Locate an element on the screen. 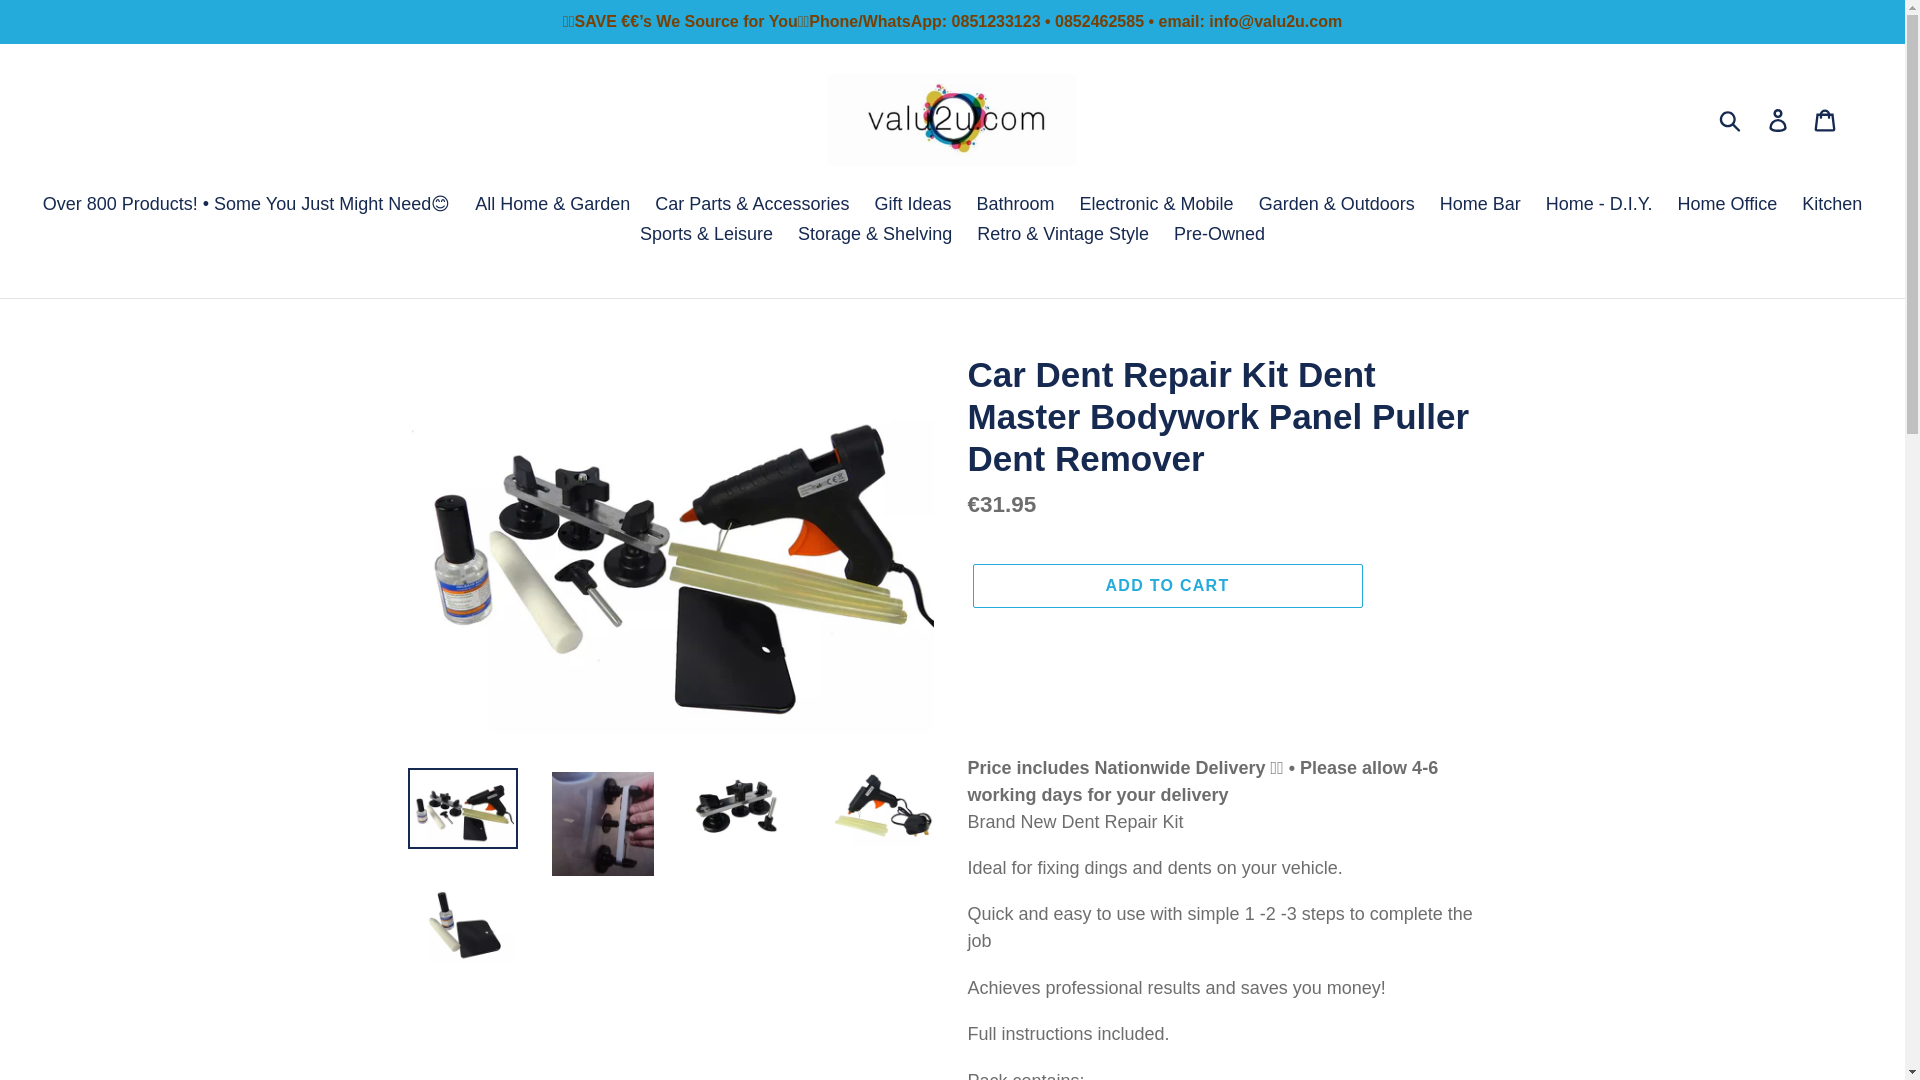 The image size is (1920, 1080). Home - D.I.Y. is located at coordinates (1599, 206).